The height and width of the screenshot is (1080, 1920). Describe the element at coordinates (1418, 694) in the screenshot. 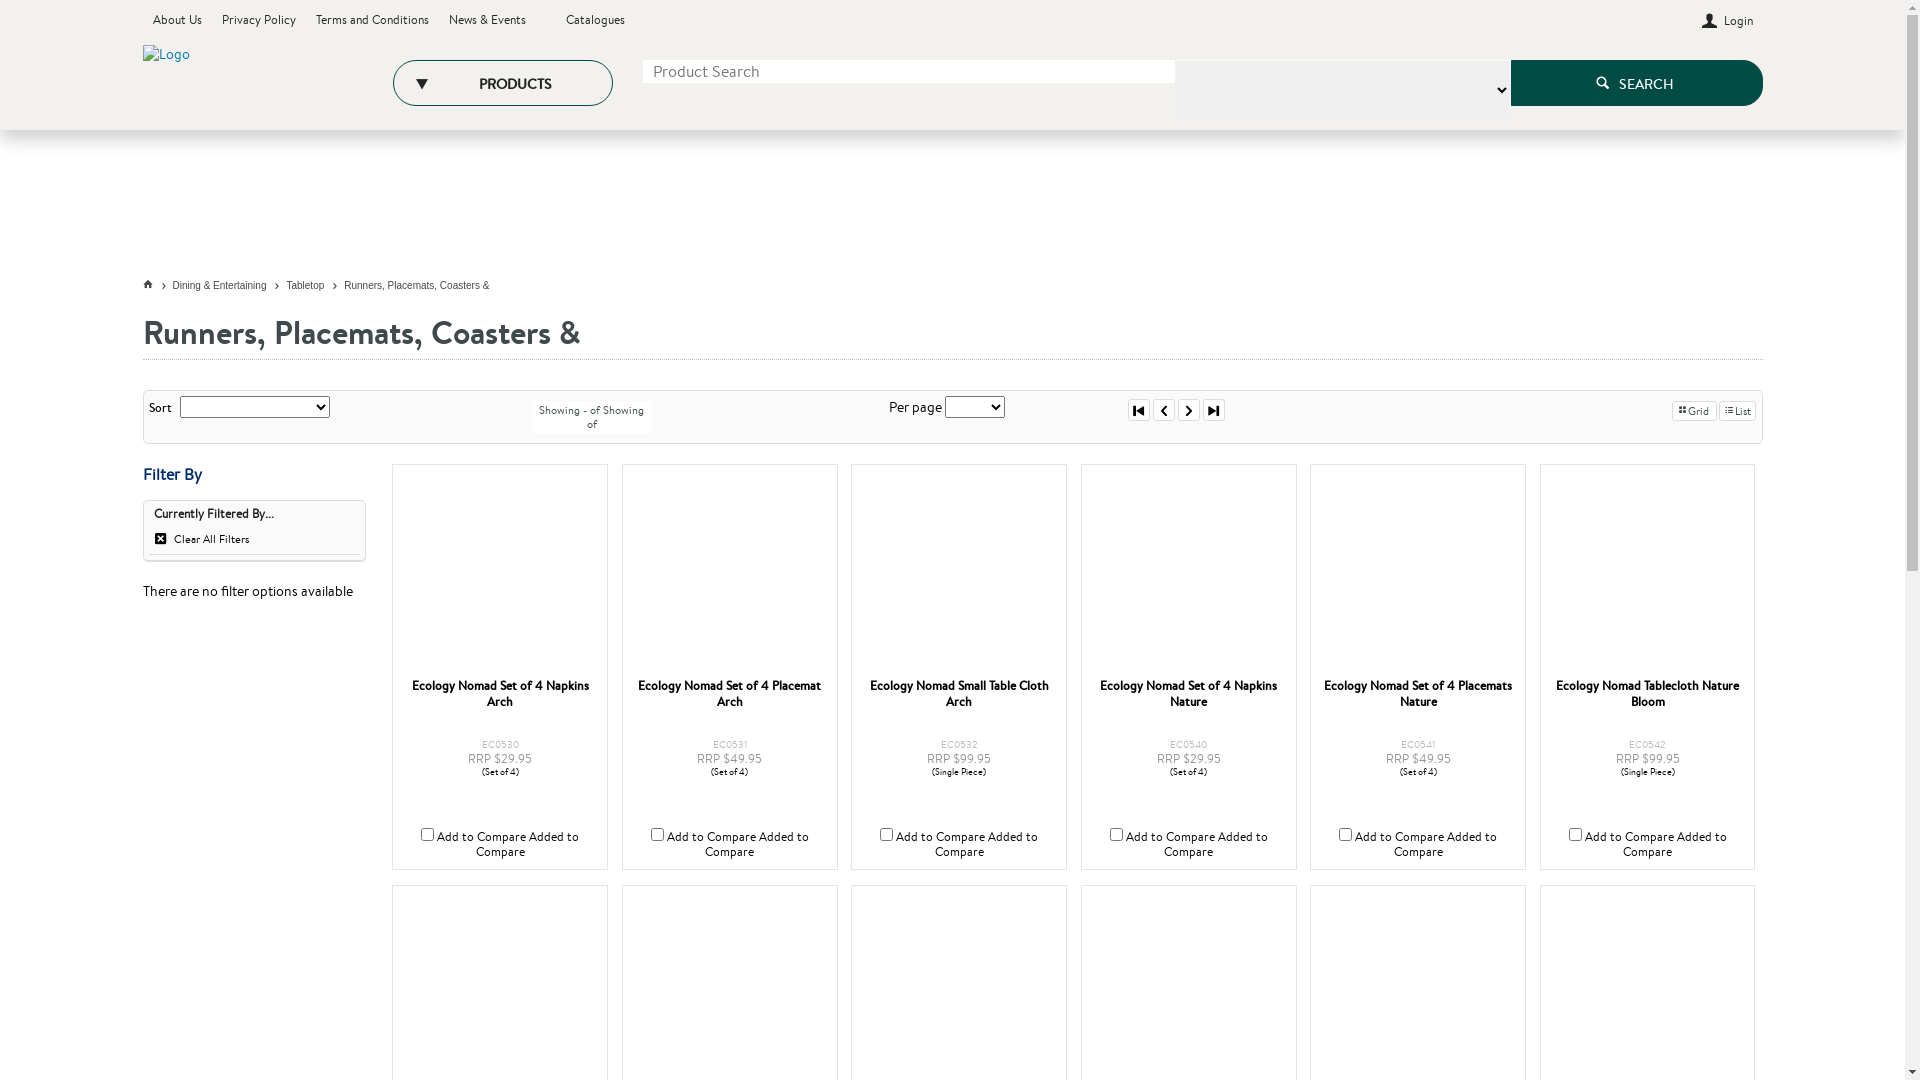

I see `Ecology Nomad Set of 4 Placemats Nature` at that location.